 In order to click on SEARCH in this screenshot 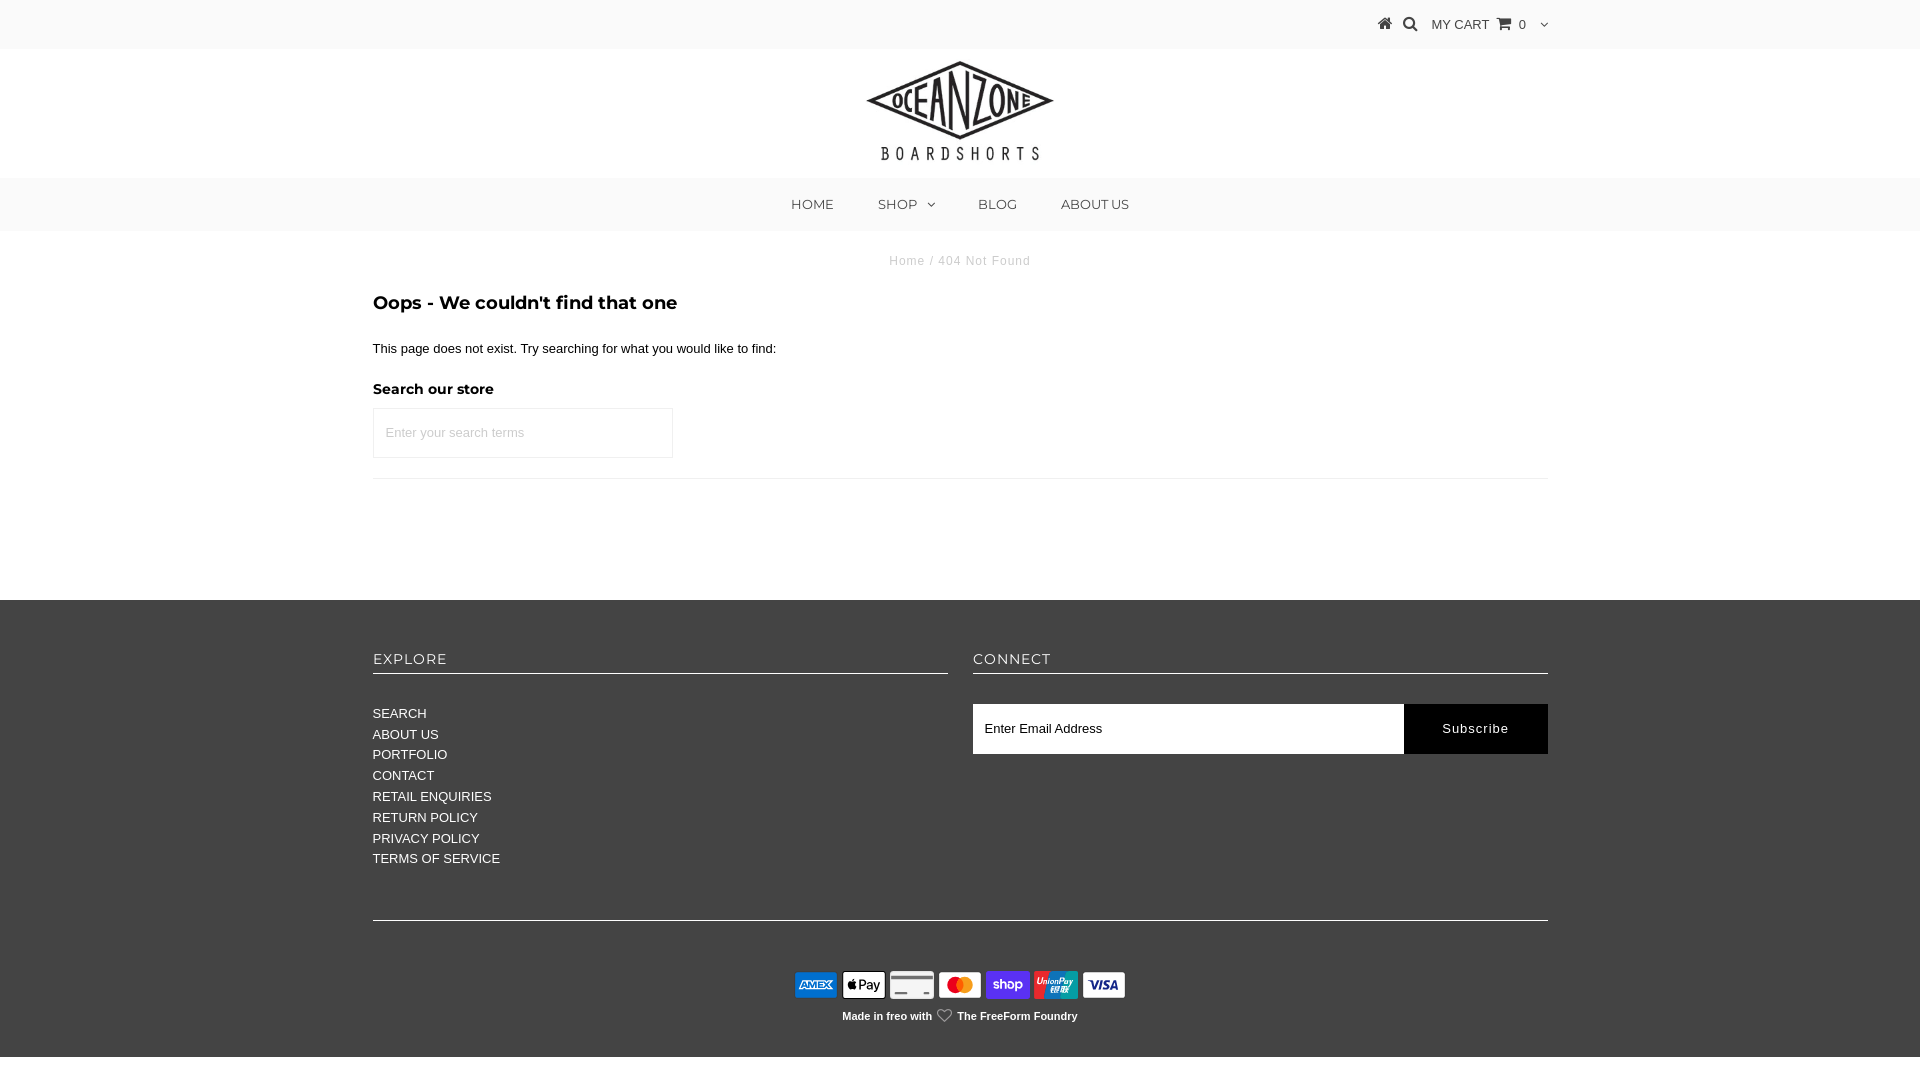, I will do `click(399, 714)`.